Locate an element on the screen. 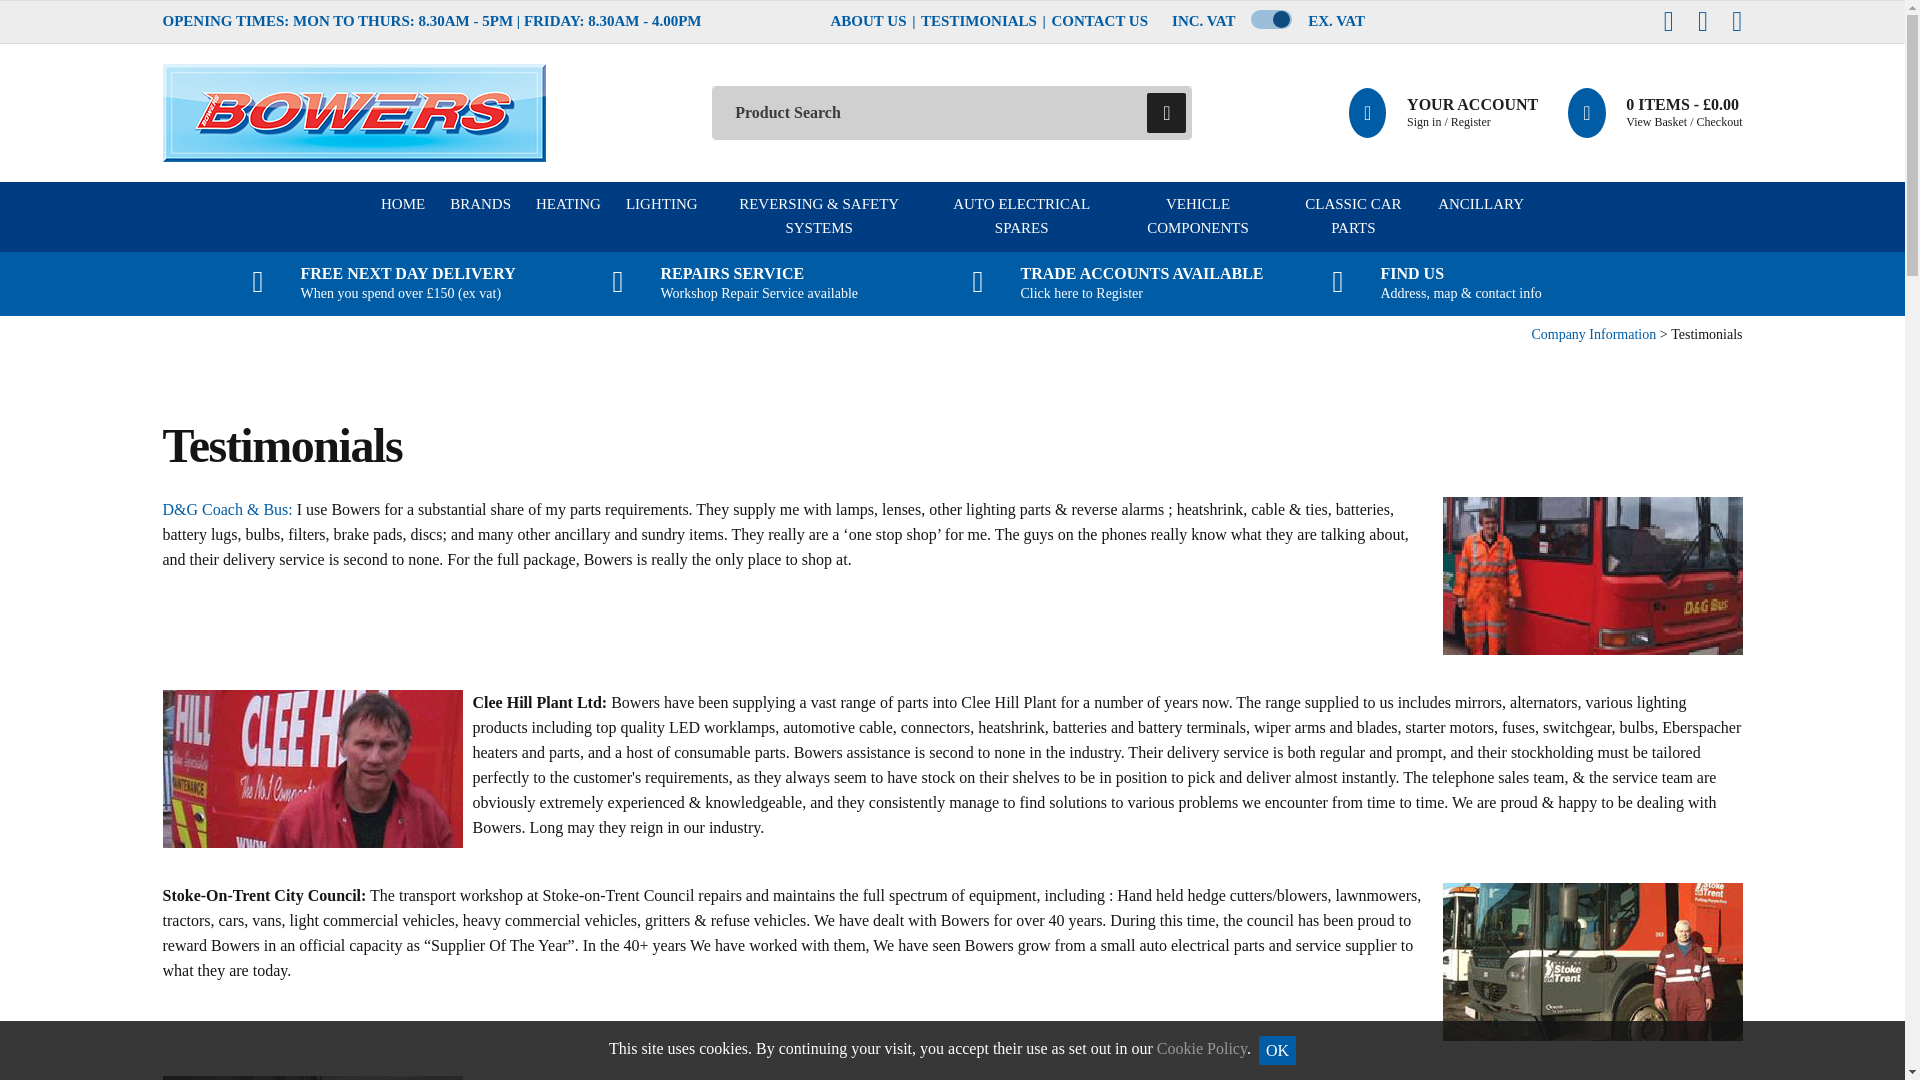  INC. VAT is located at coordinates (1202, 21).